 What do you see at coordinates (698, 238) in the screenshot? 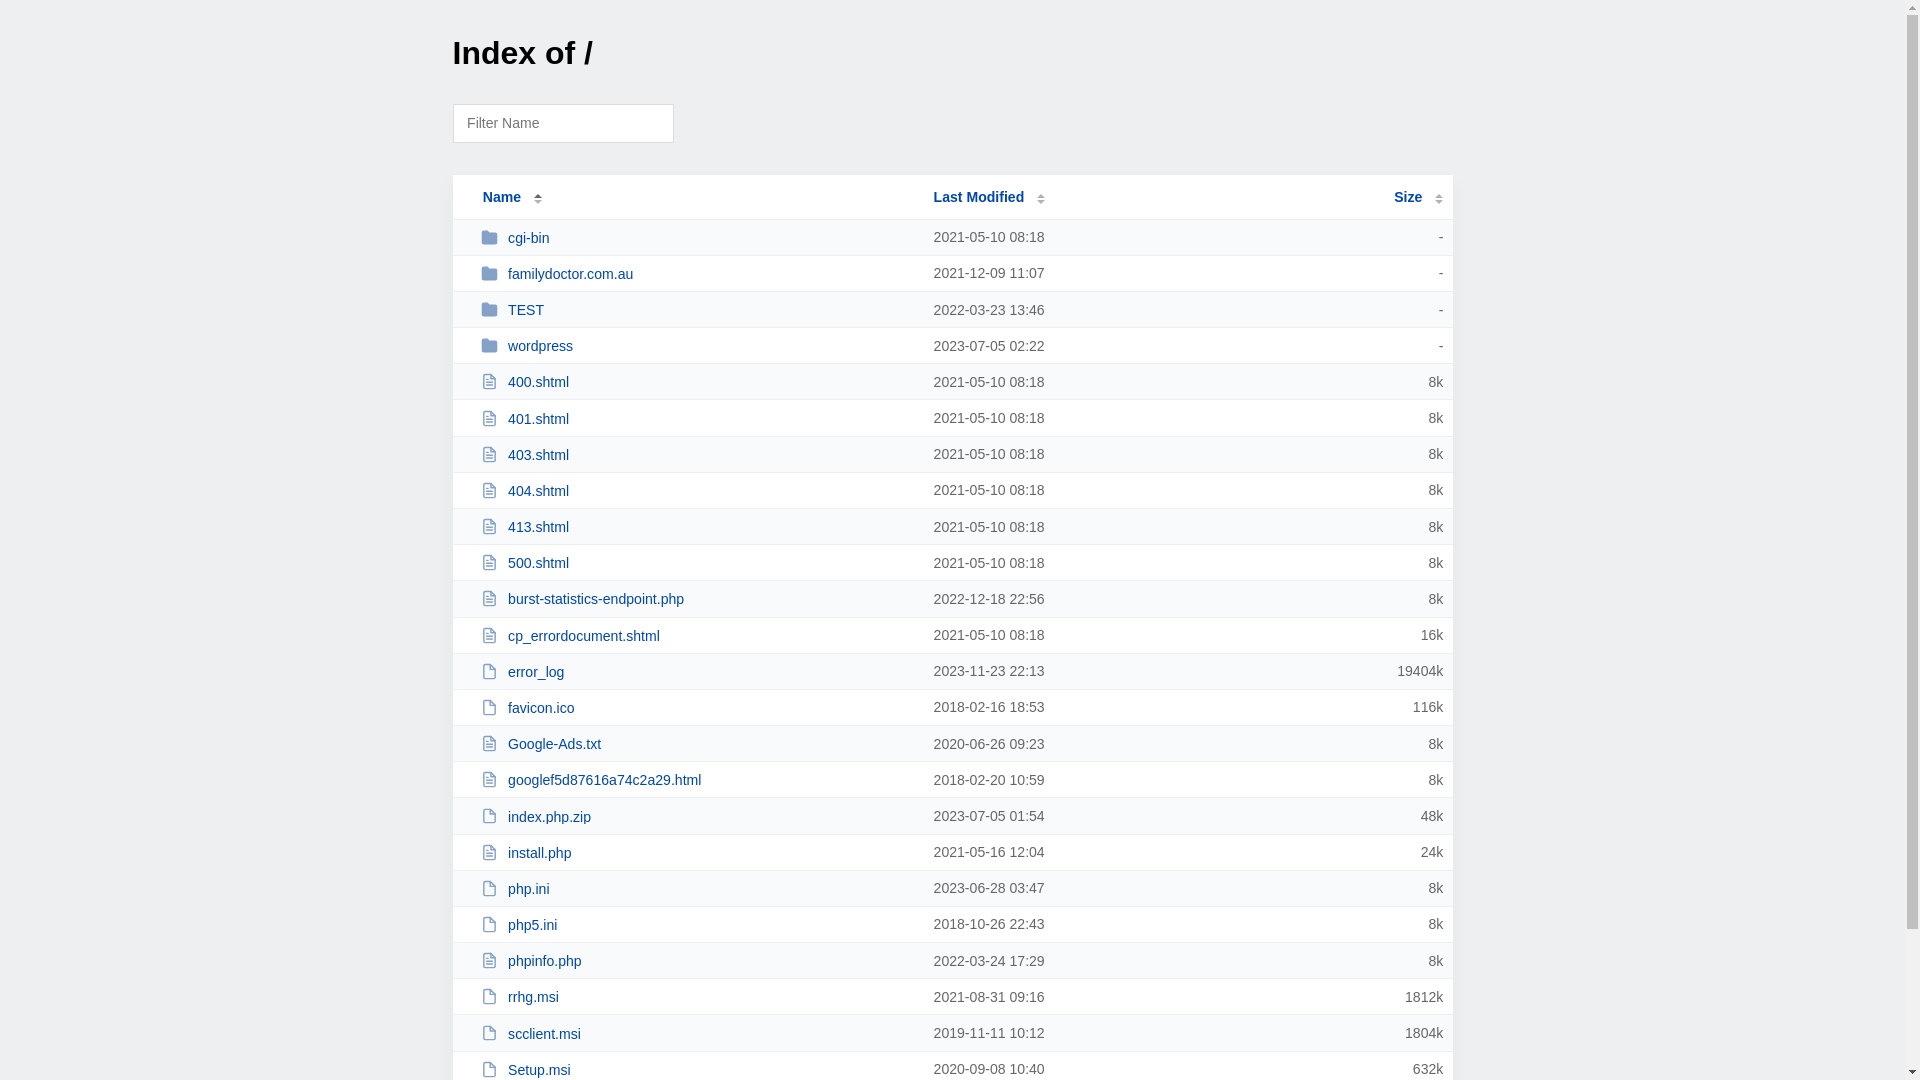
I see `cgi-bin` at bounding box center [698, 238].